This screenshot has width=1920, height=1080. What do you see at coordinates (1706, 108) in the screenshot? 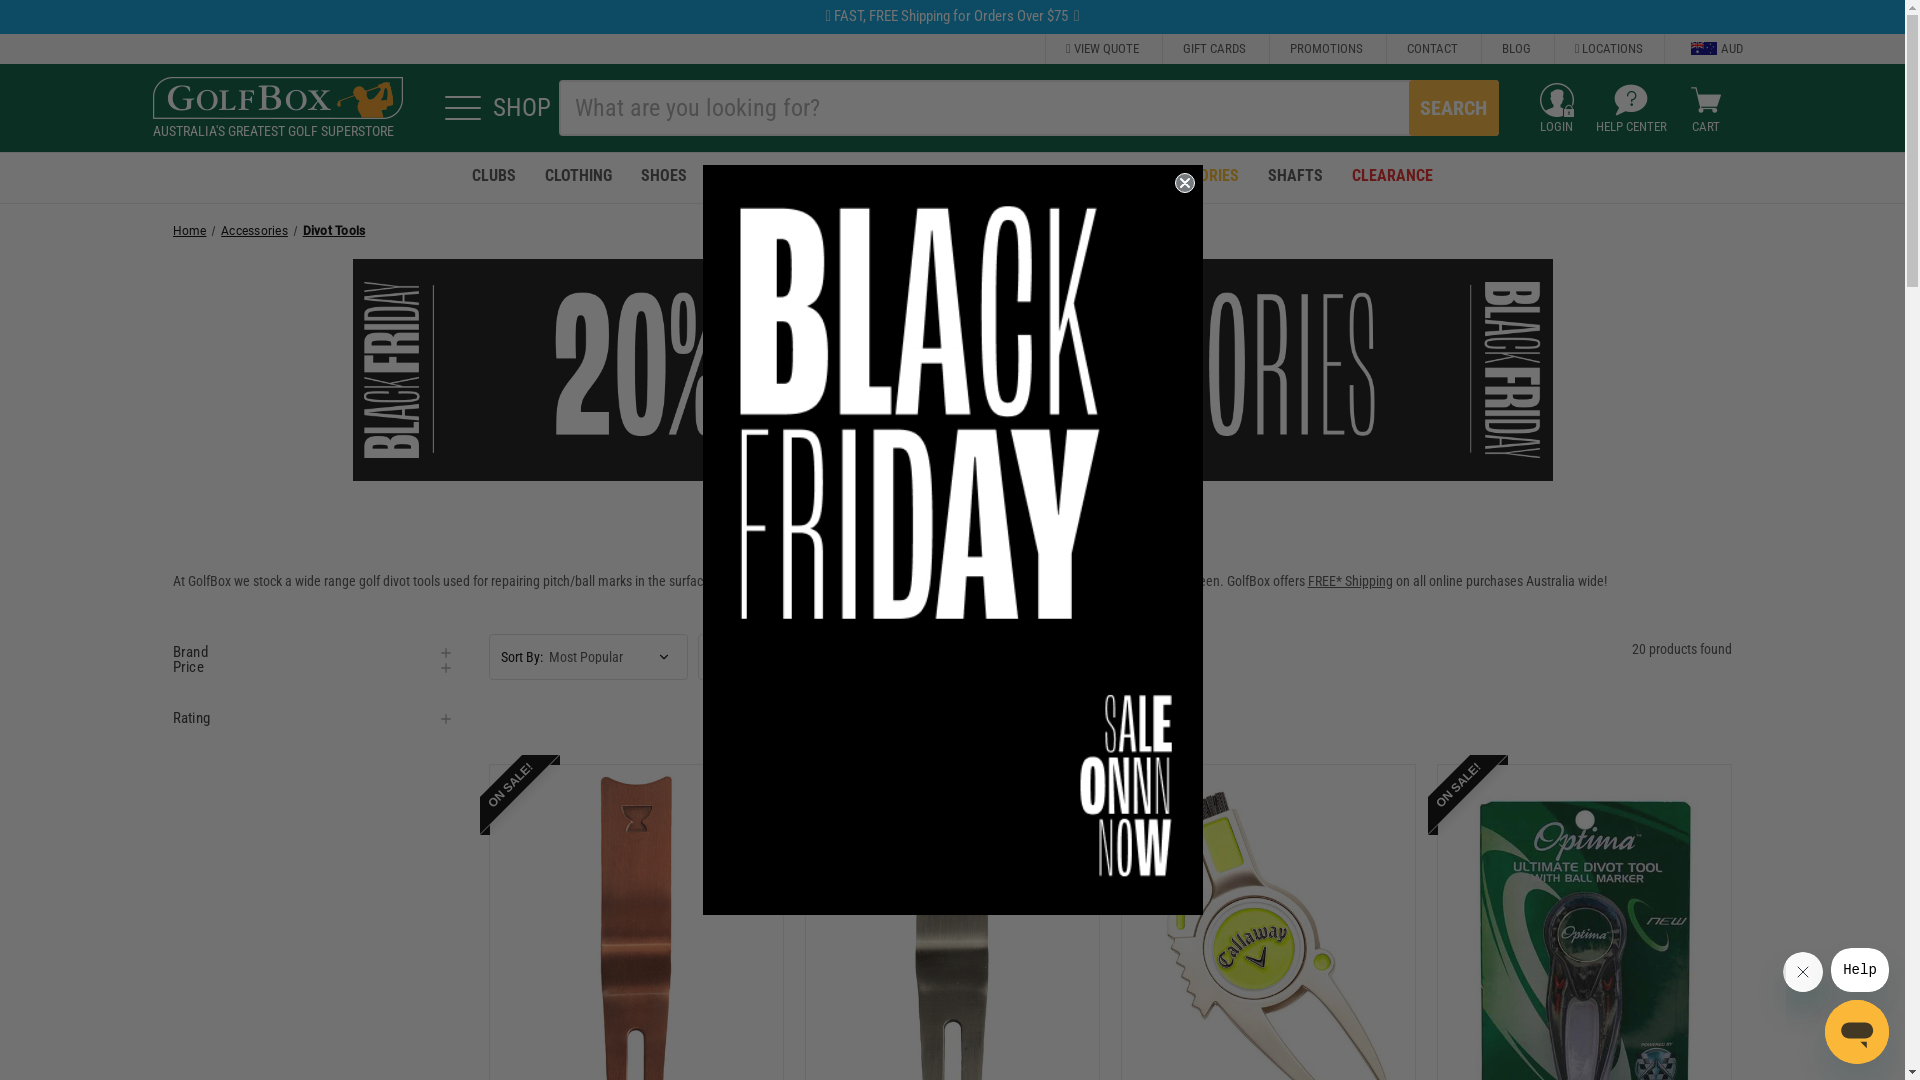
I see `CART` at bounding box center [1706, 108].